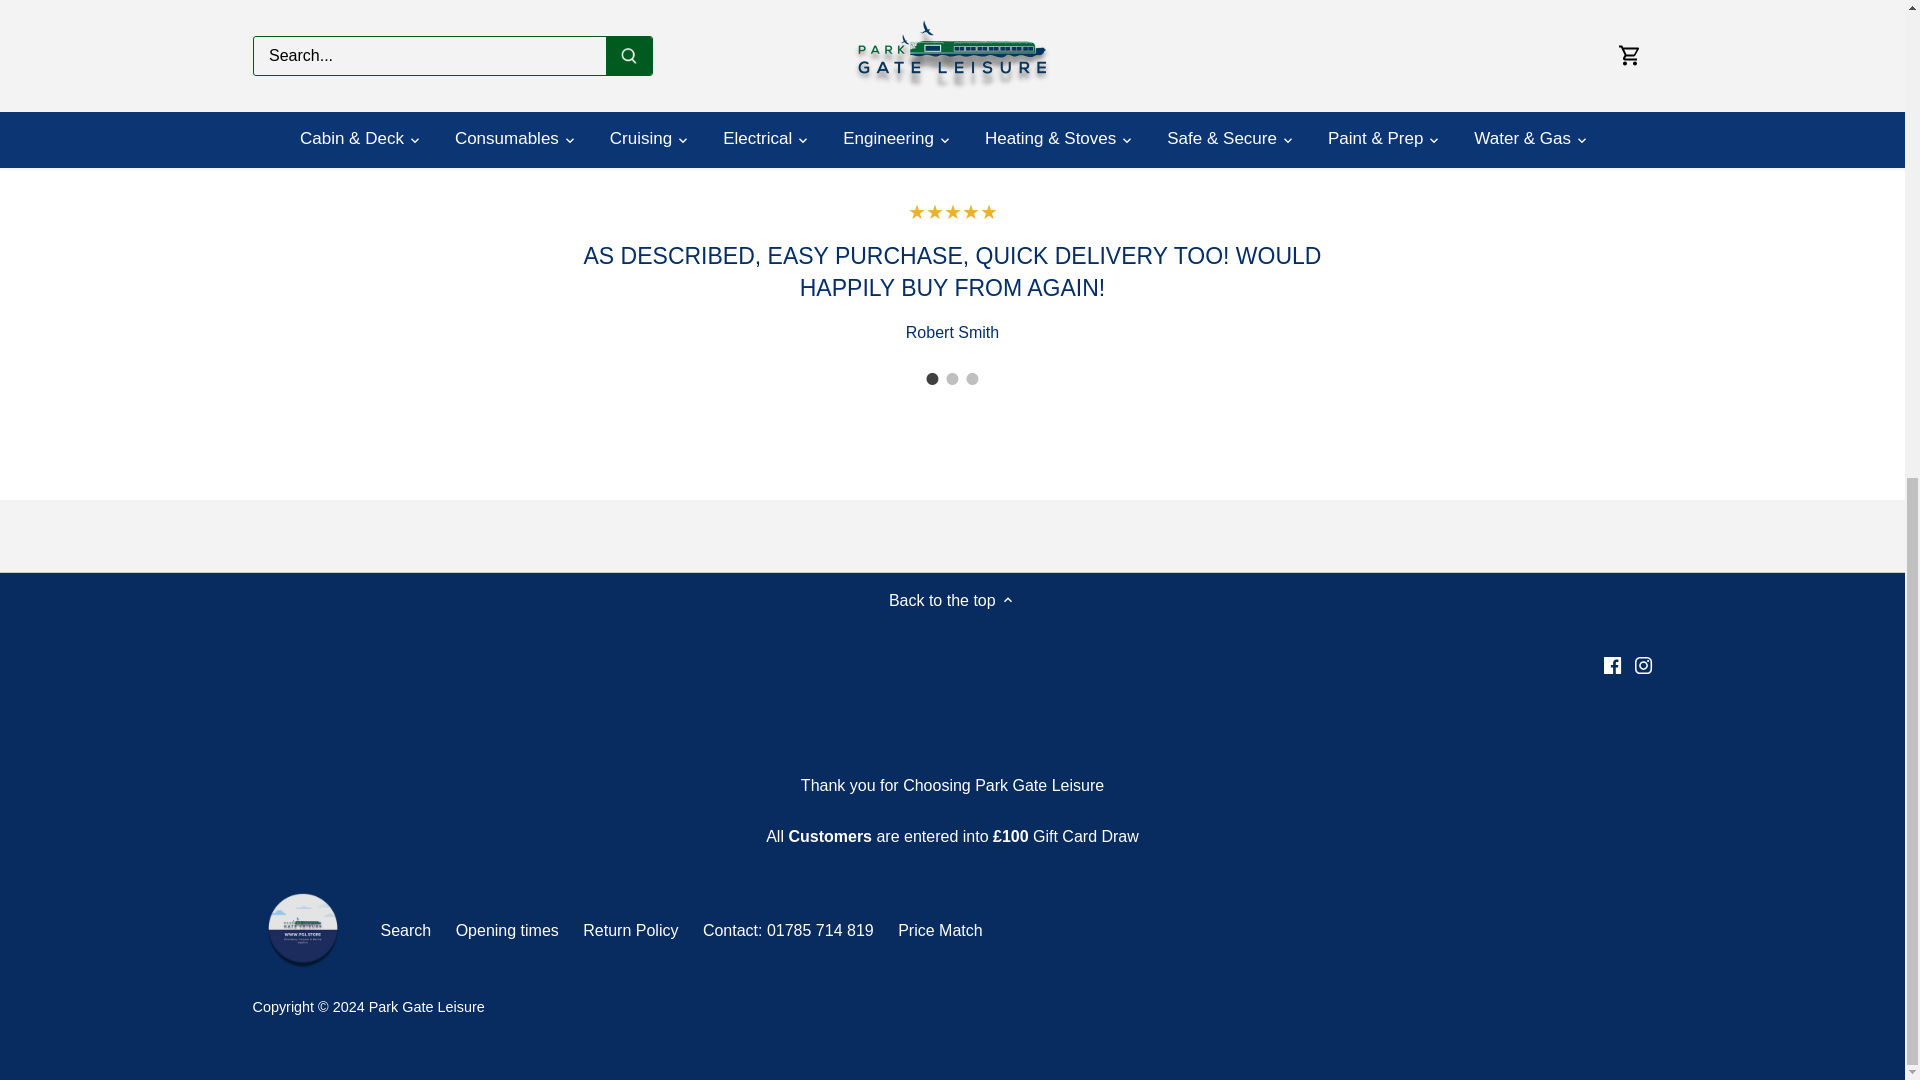  Describe the element at coordinates (1612, 664) in the screenshot. I see `Facebook` at that location.